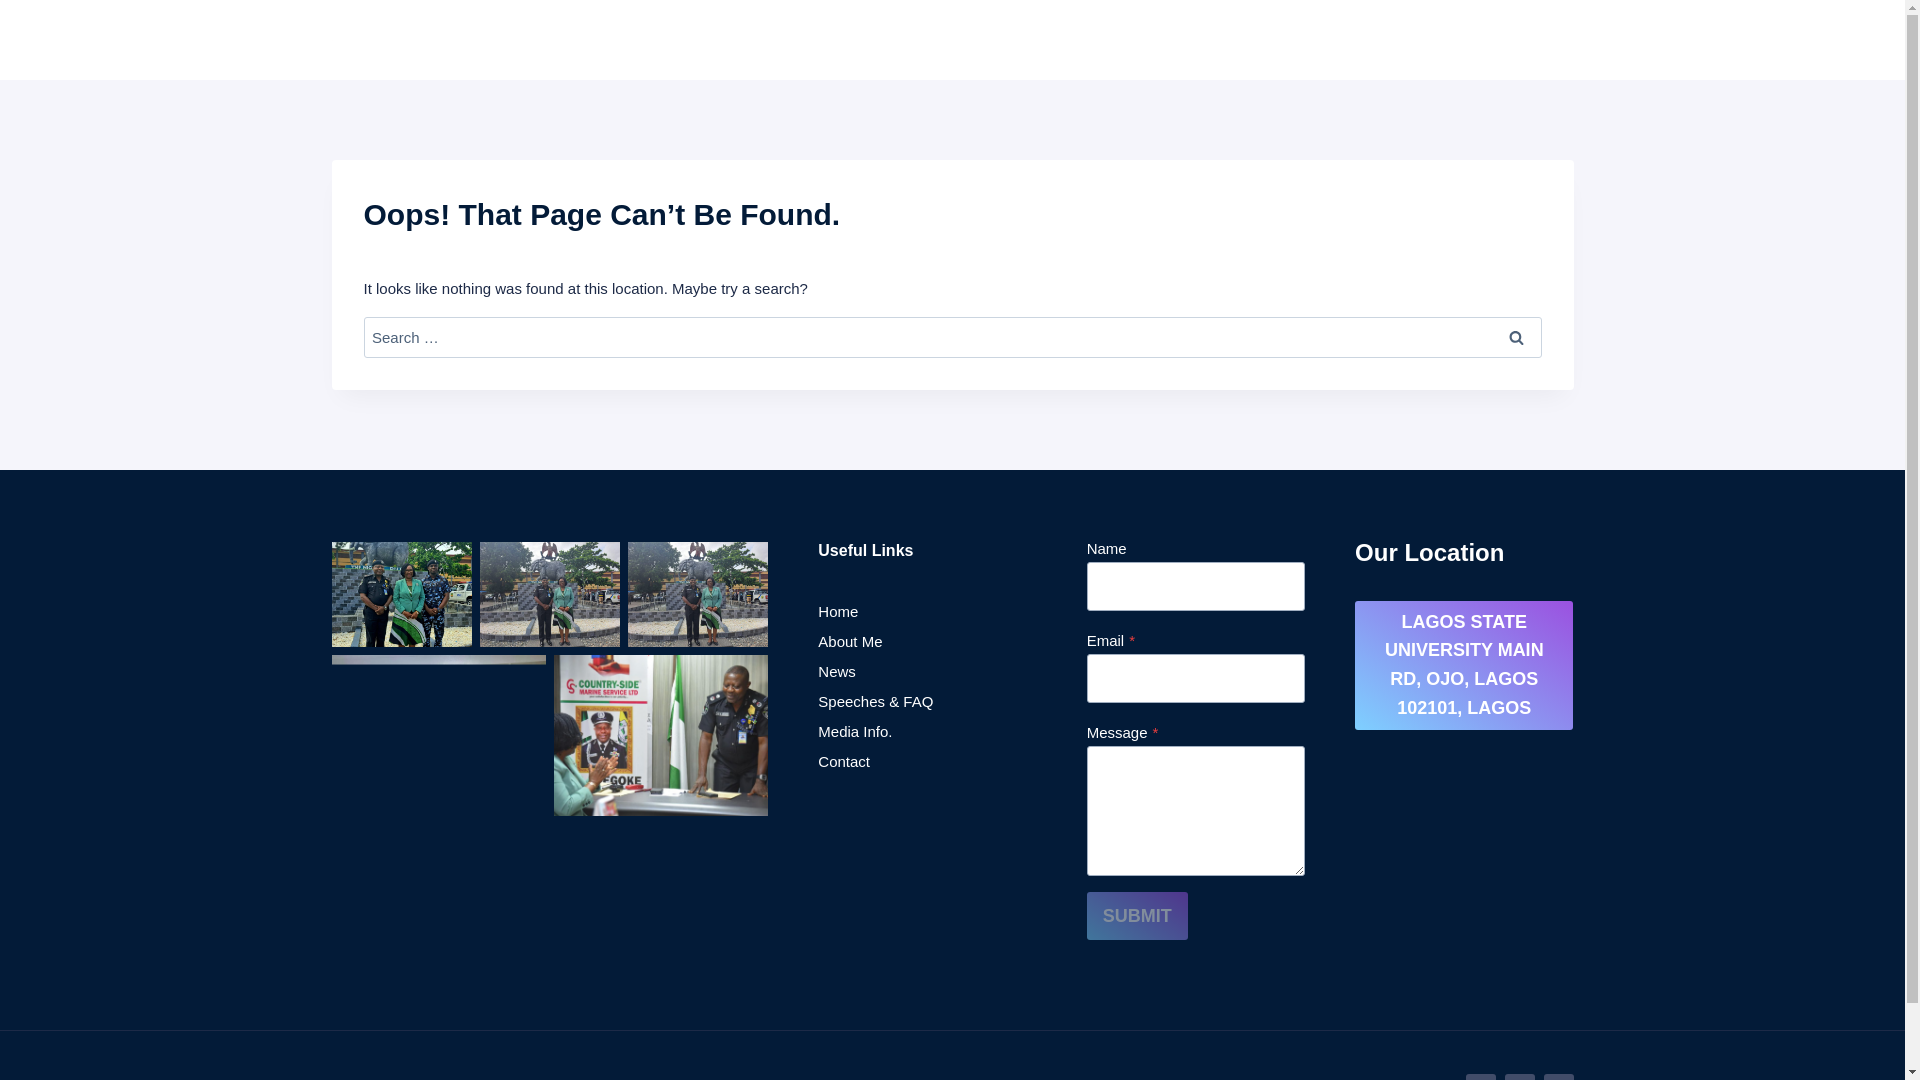 This screenshot has height=1080, width=1920. I want to click on Contact, so click(1536, 40).